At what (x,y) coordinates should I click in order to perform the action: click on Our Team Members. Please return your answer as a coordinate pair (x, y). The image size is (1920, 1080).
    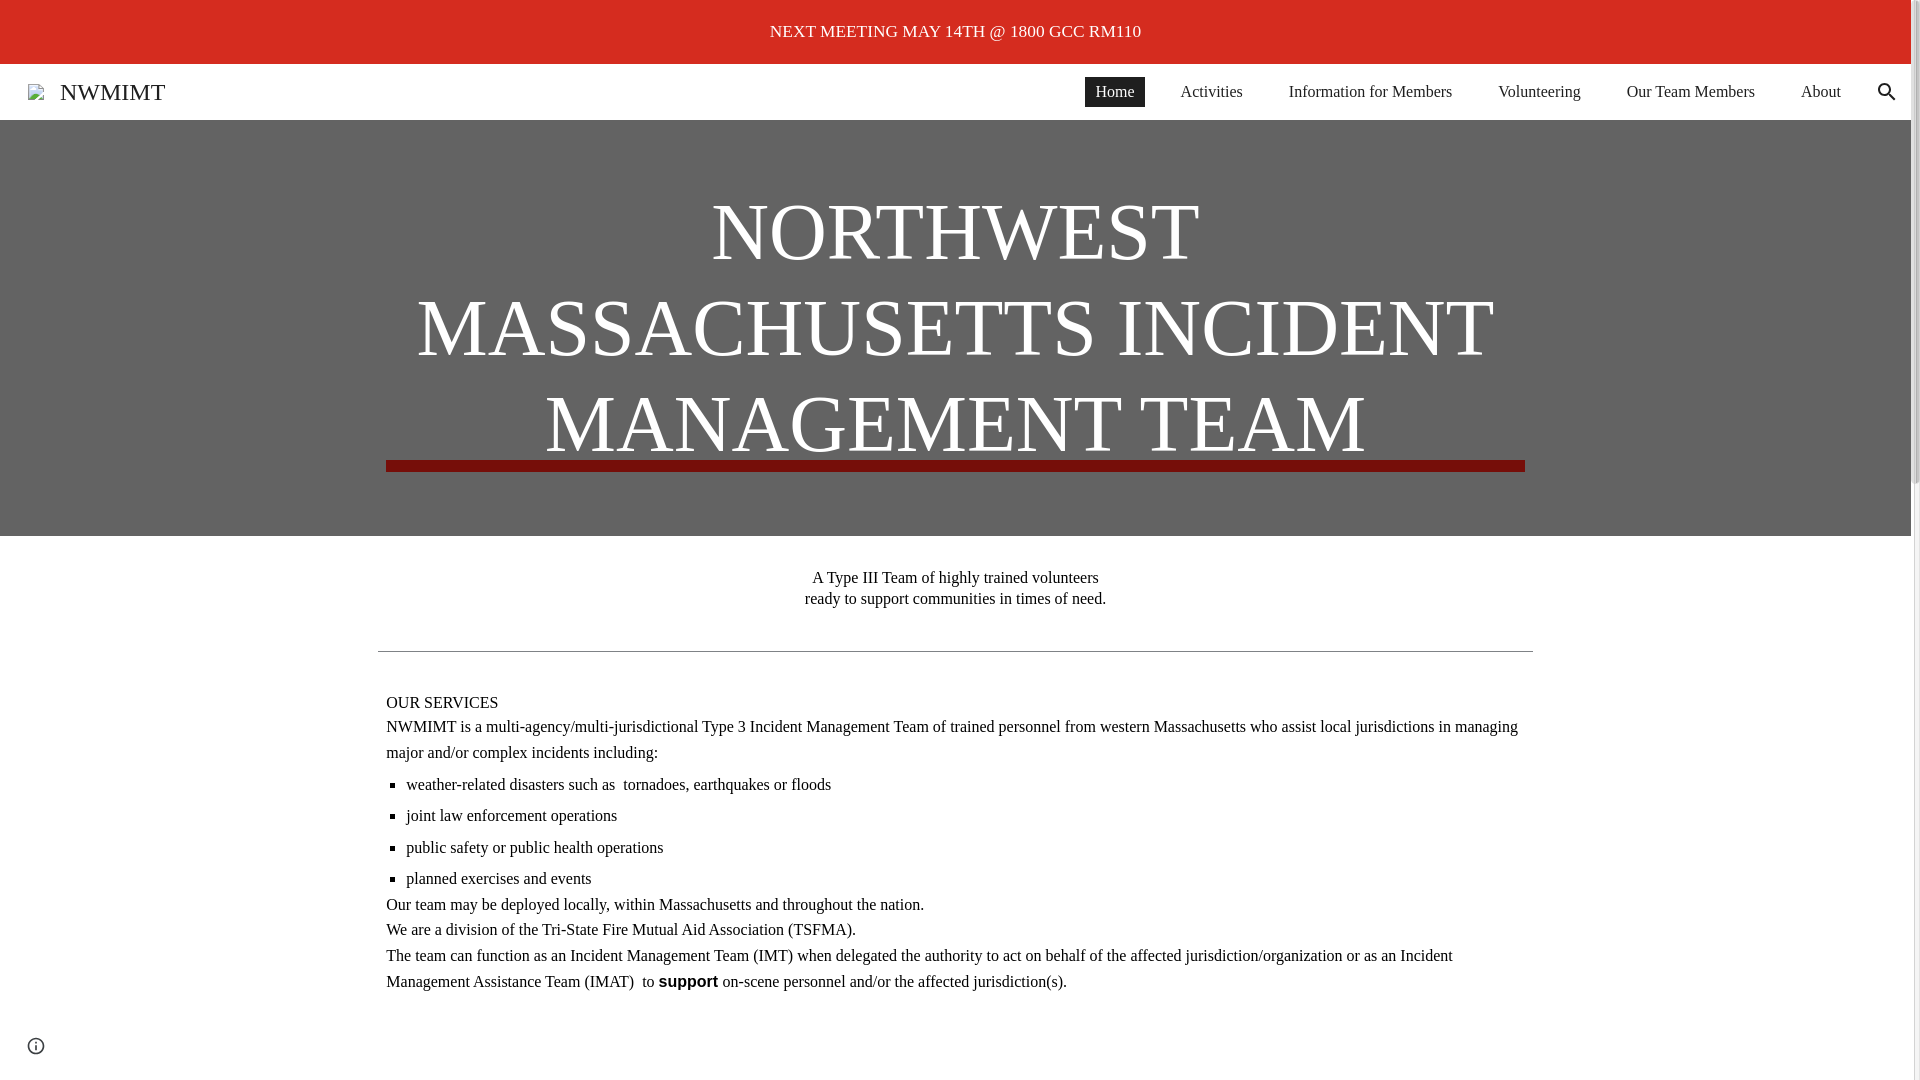
    Looking at the image, I should click on (1690, 91).